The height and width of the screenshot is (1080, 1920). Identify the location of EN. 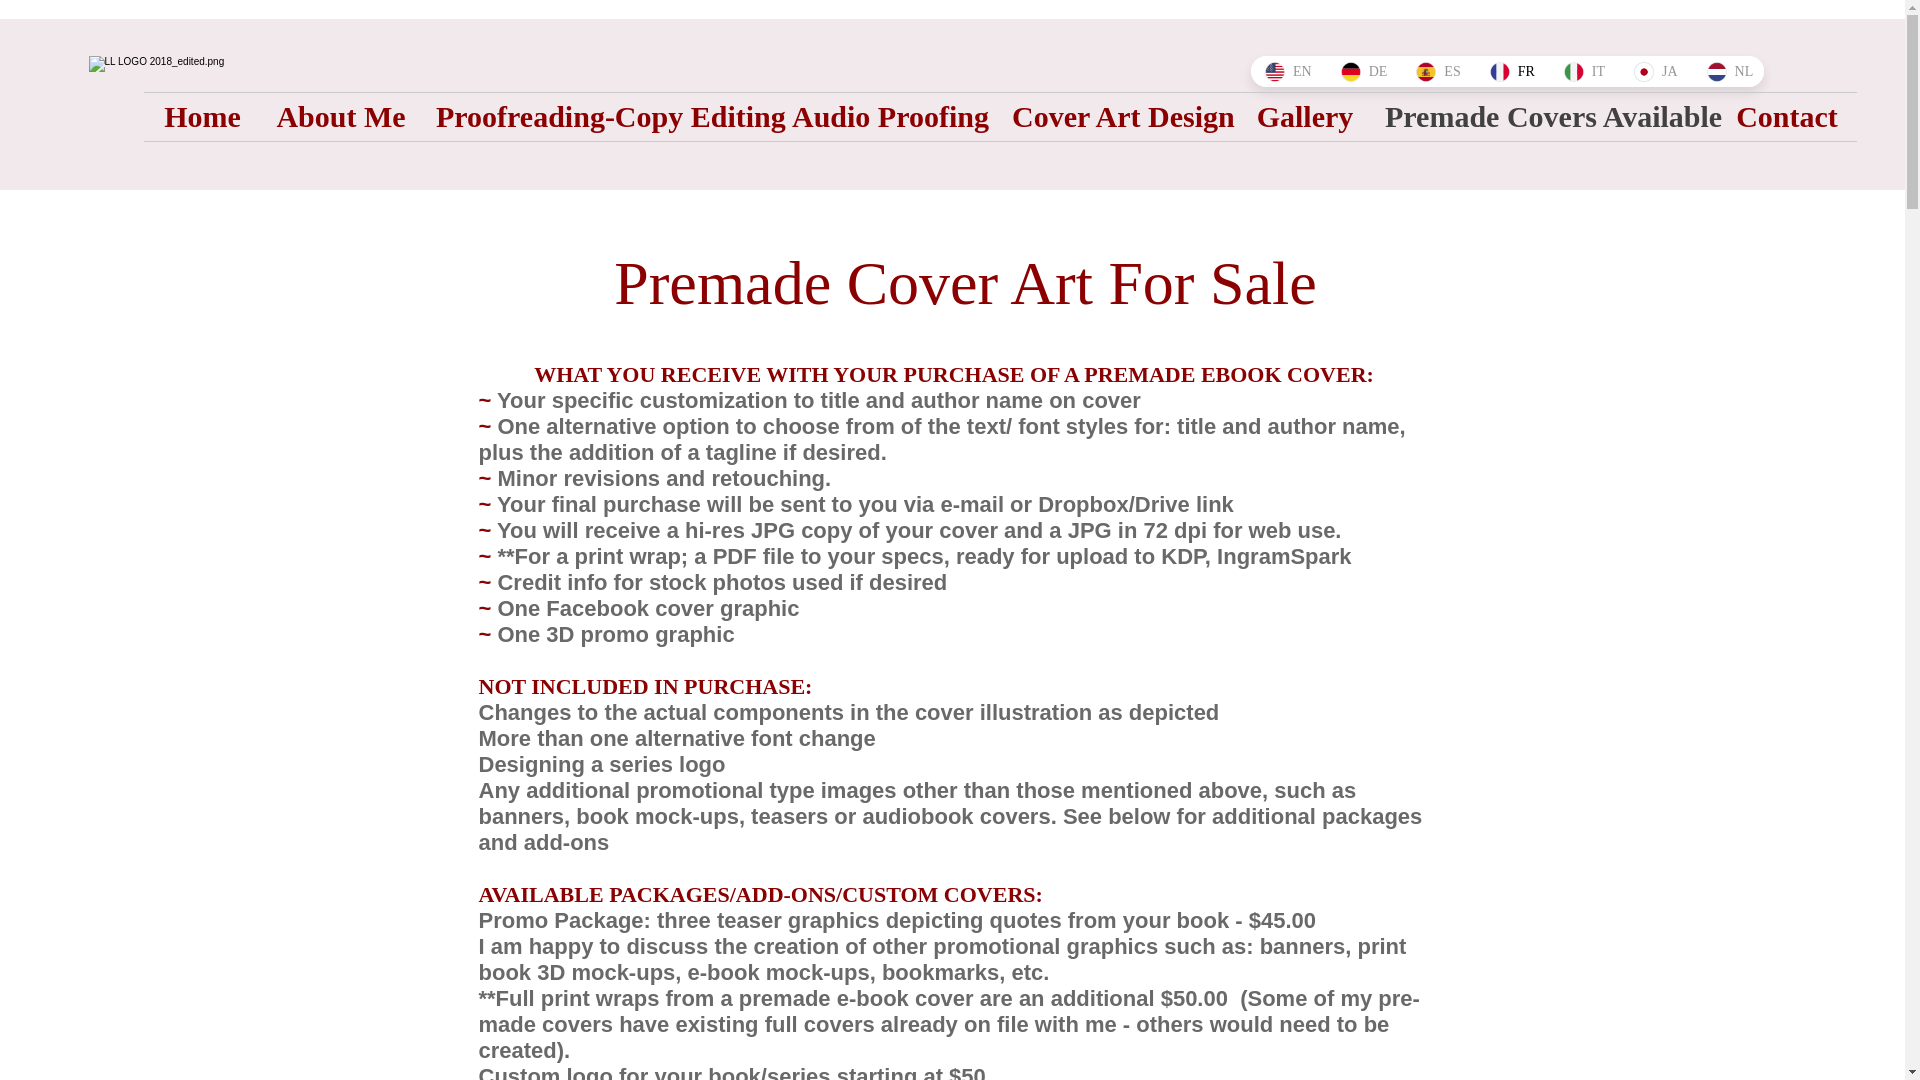
(1288, 72).